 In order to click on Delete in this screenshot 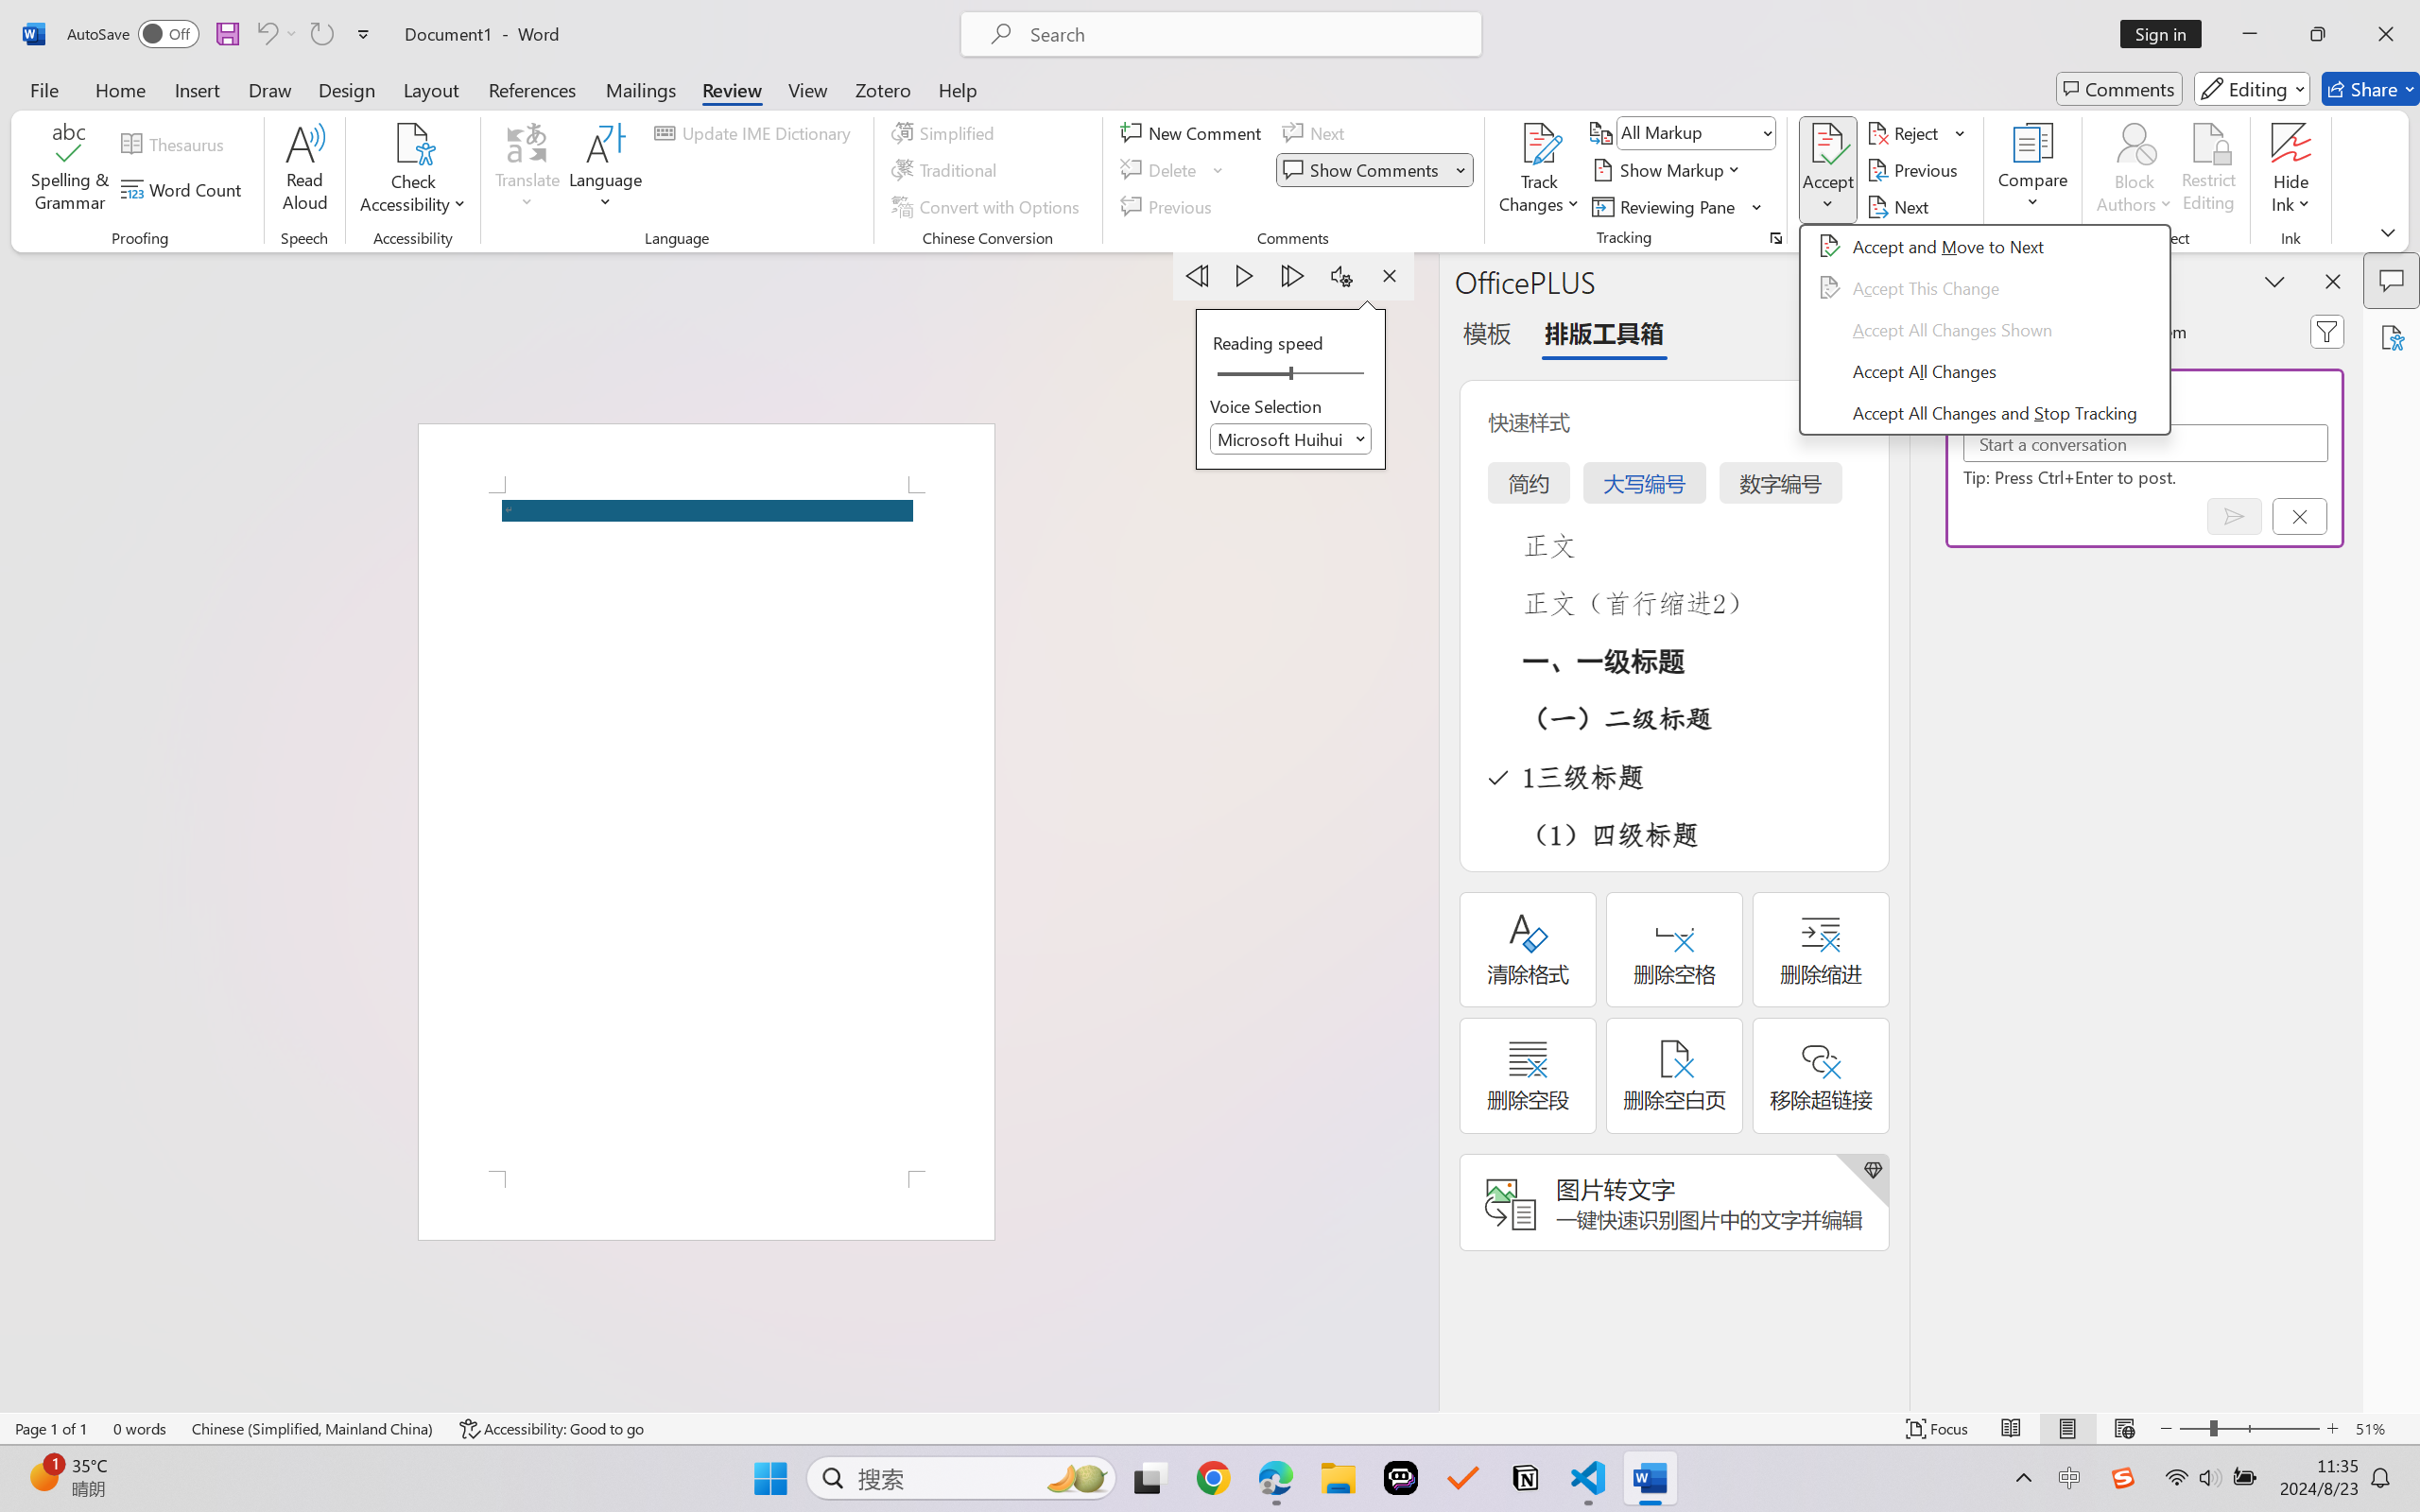, I will do `click(1174, 170)`.